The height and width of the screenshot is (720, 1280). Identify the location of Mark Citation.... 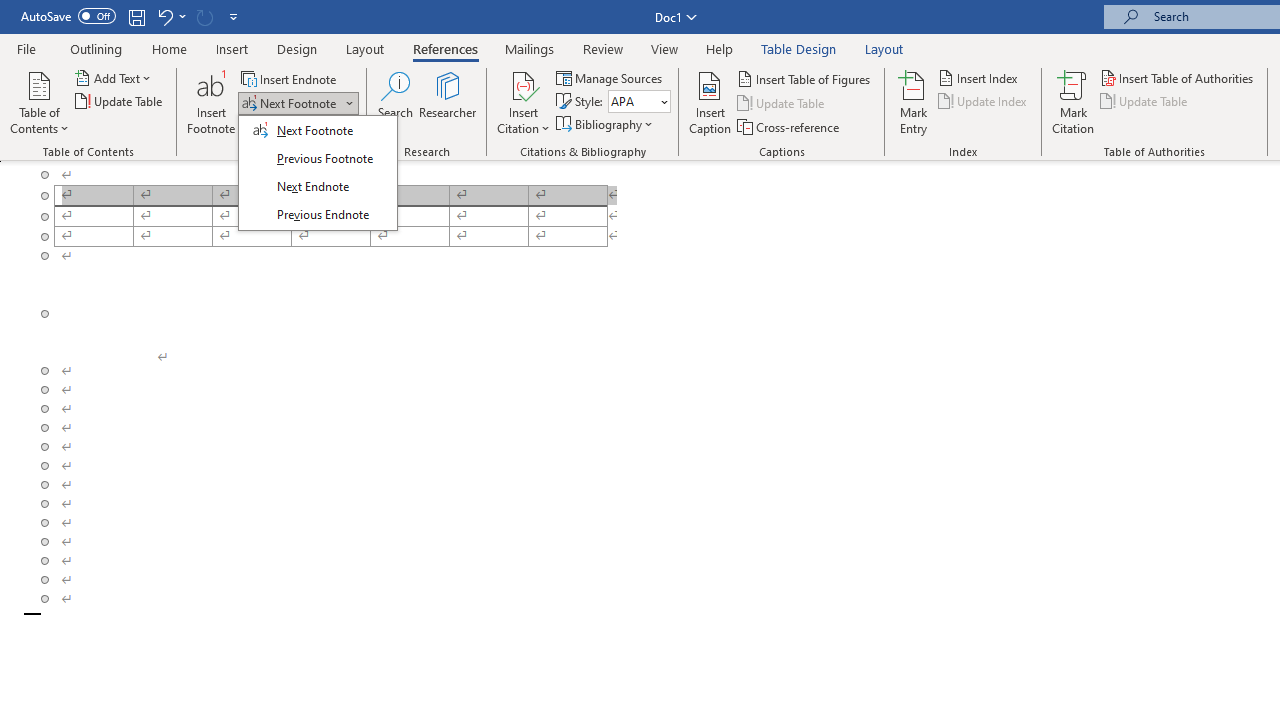
(1072, 102).